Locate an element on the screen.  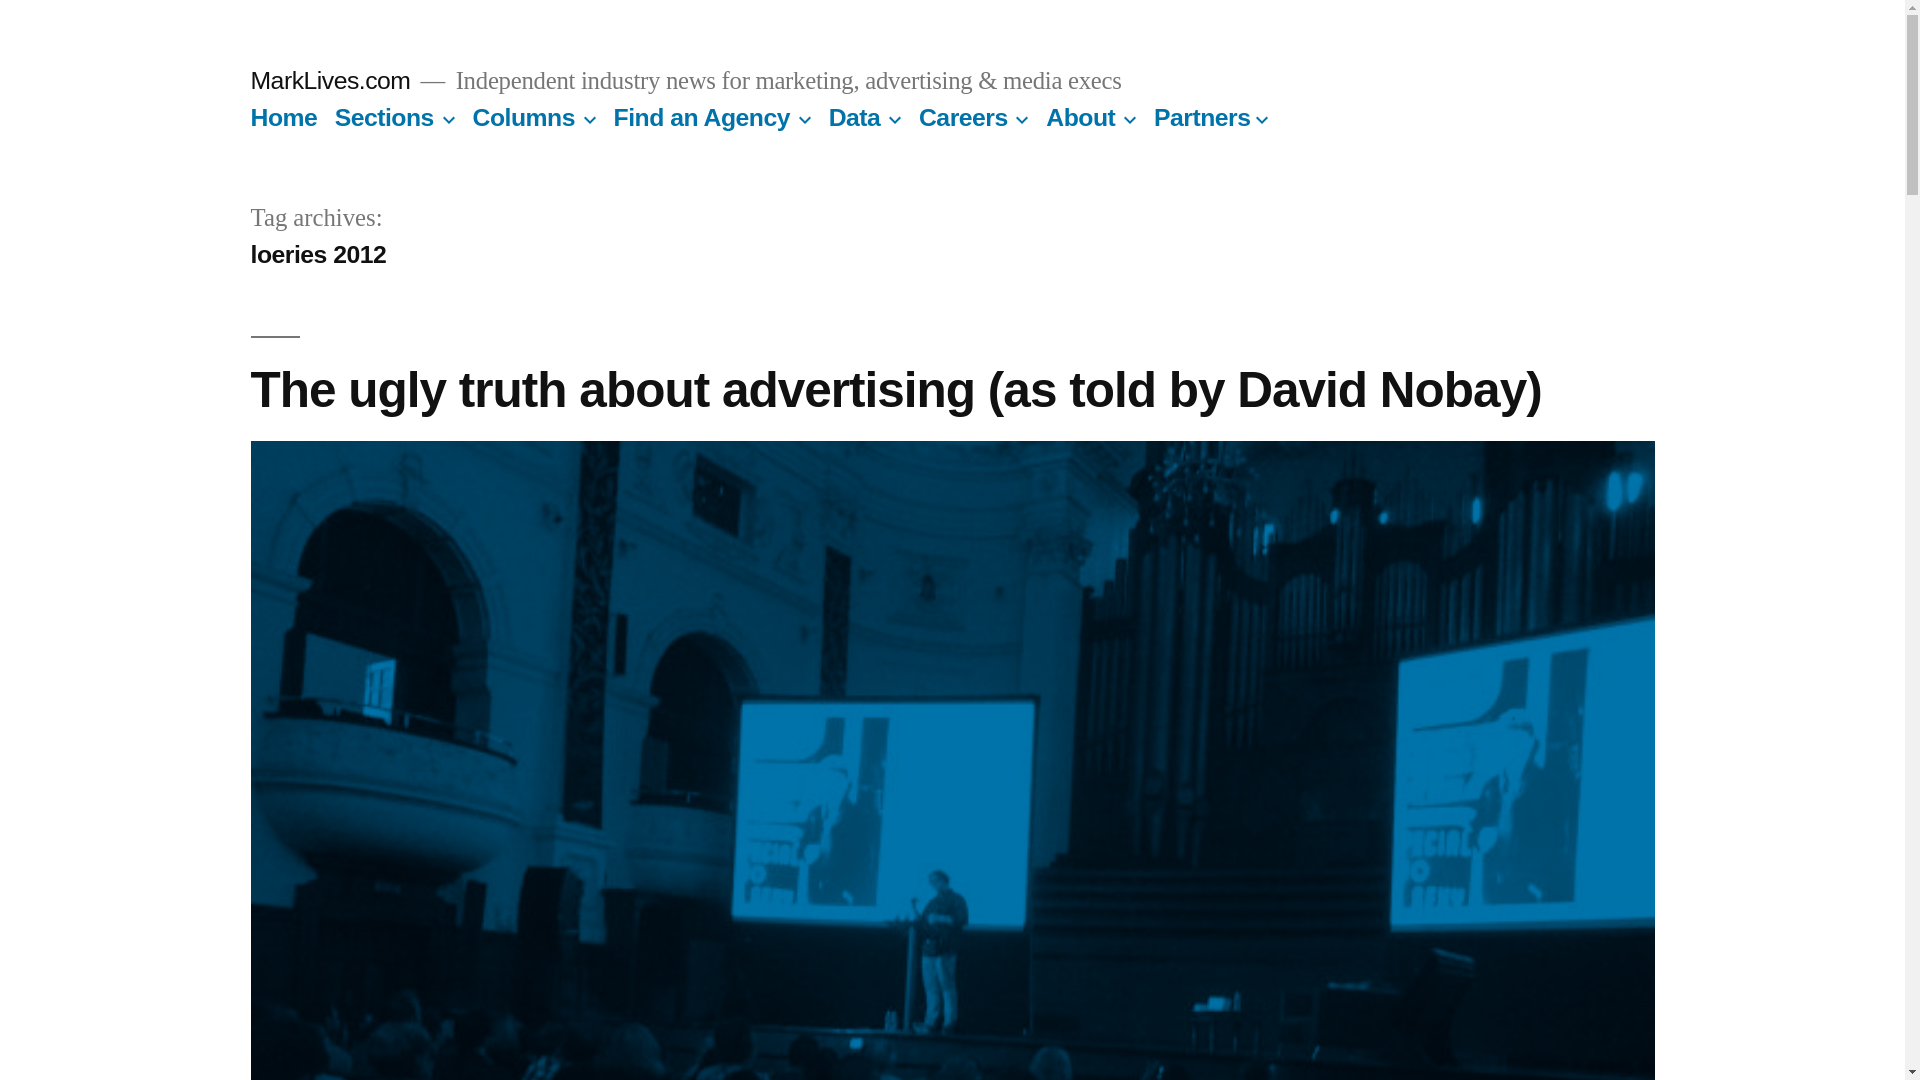
Sections is located at coordinates (384, 116).